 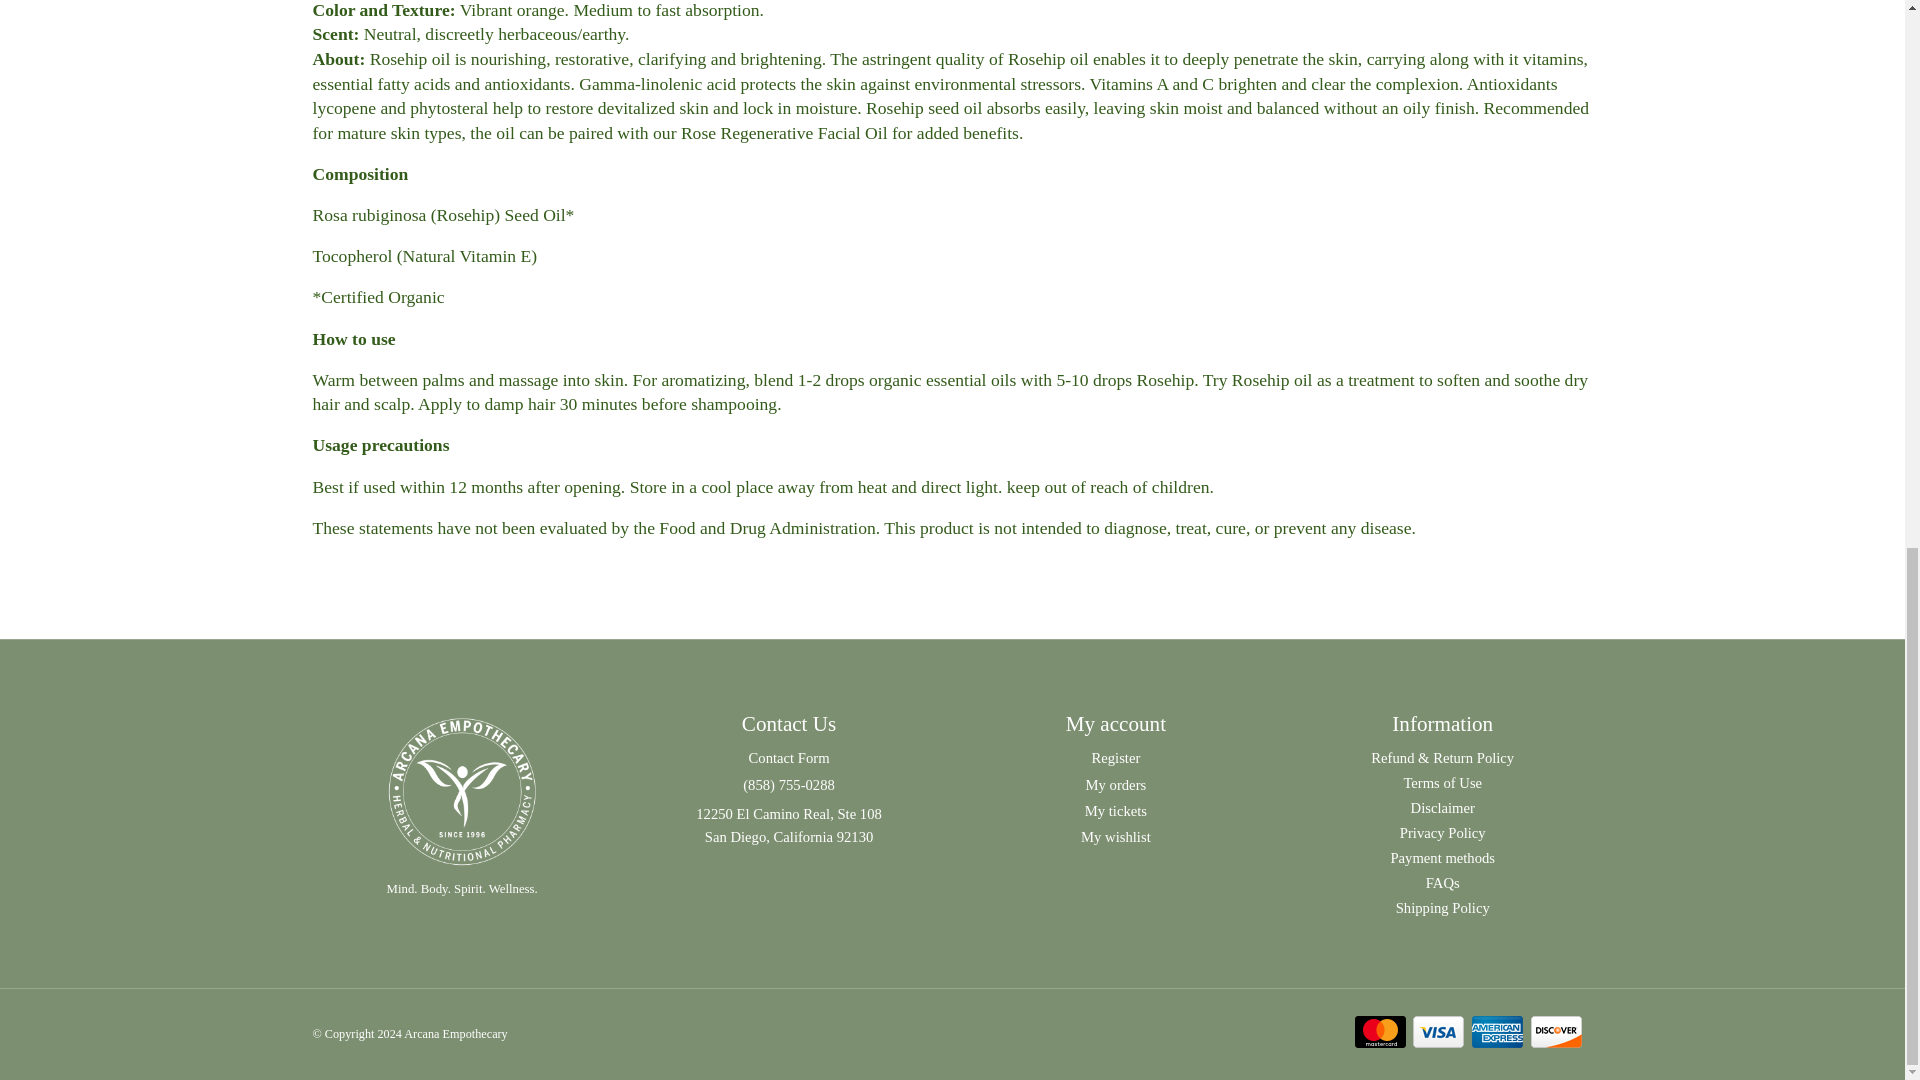 I want to click on Payment methods, so click(x=1442, y=858).